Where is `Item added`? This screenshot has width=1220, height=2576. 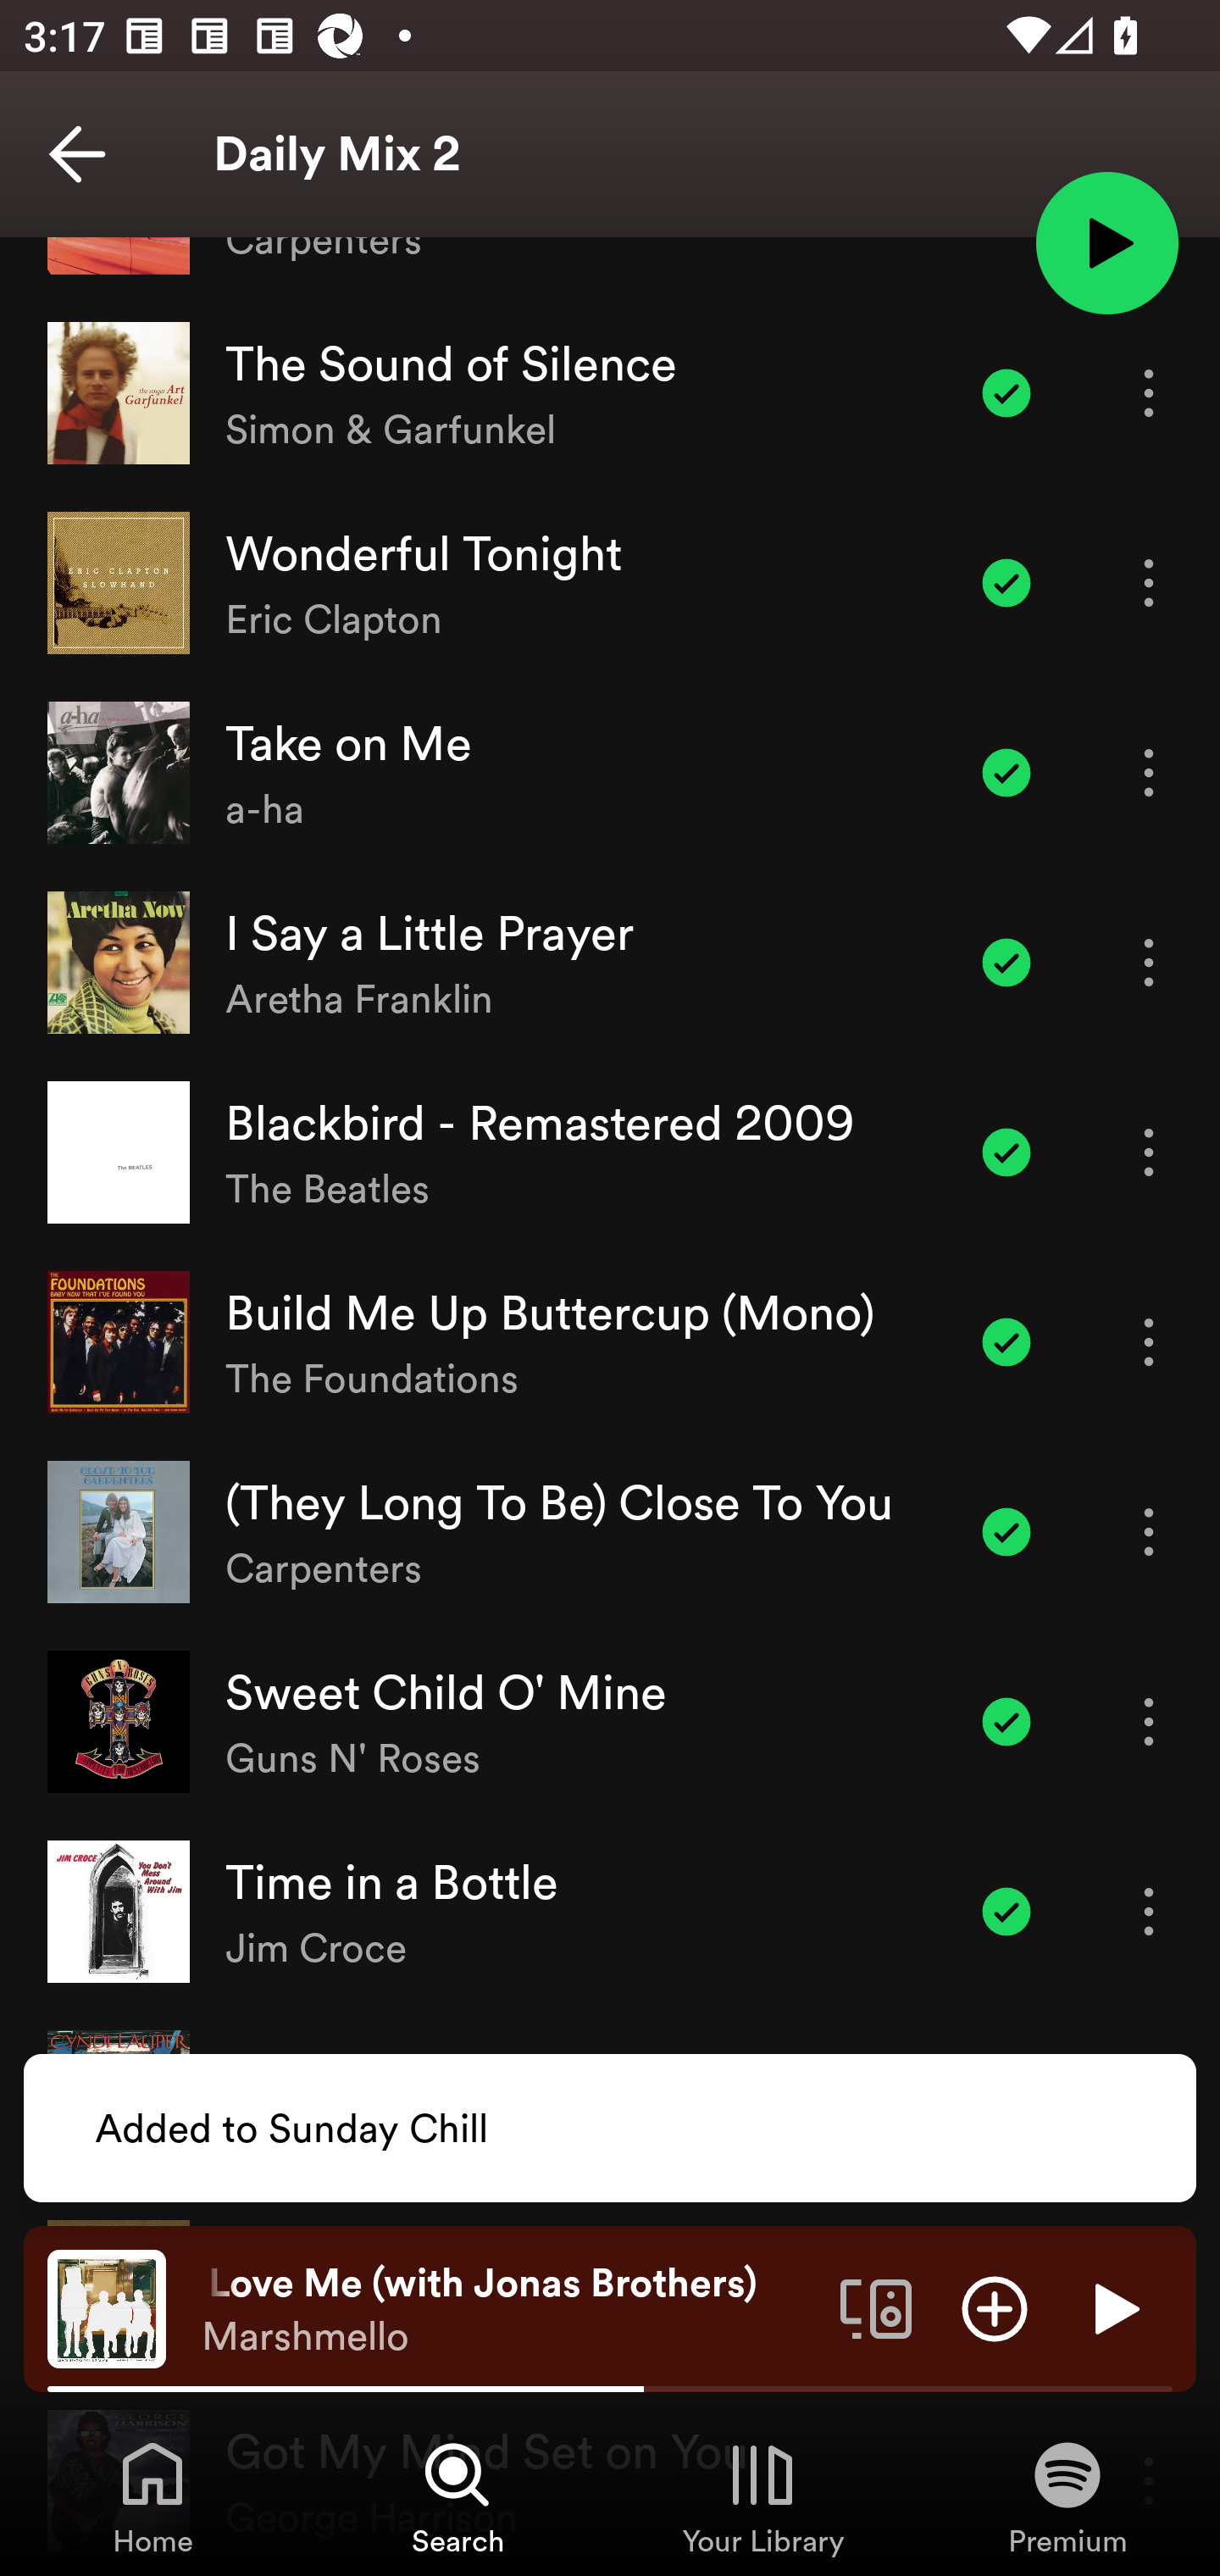
Item added is located at coordinates (1006, 1152).